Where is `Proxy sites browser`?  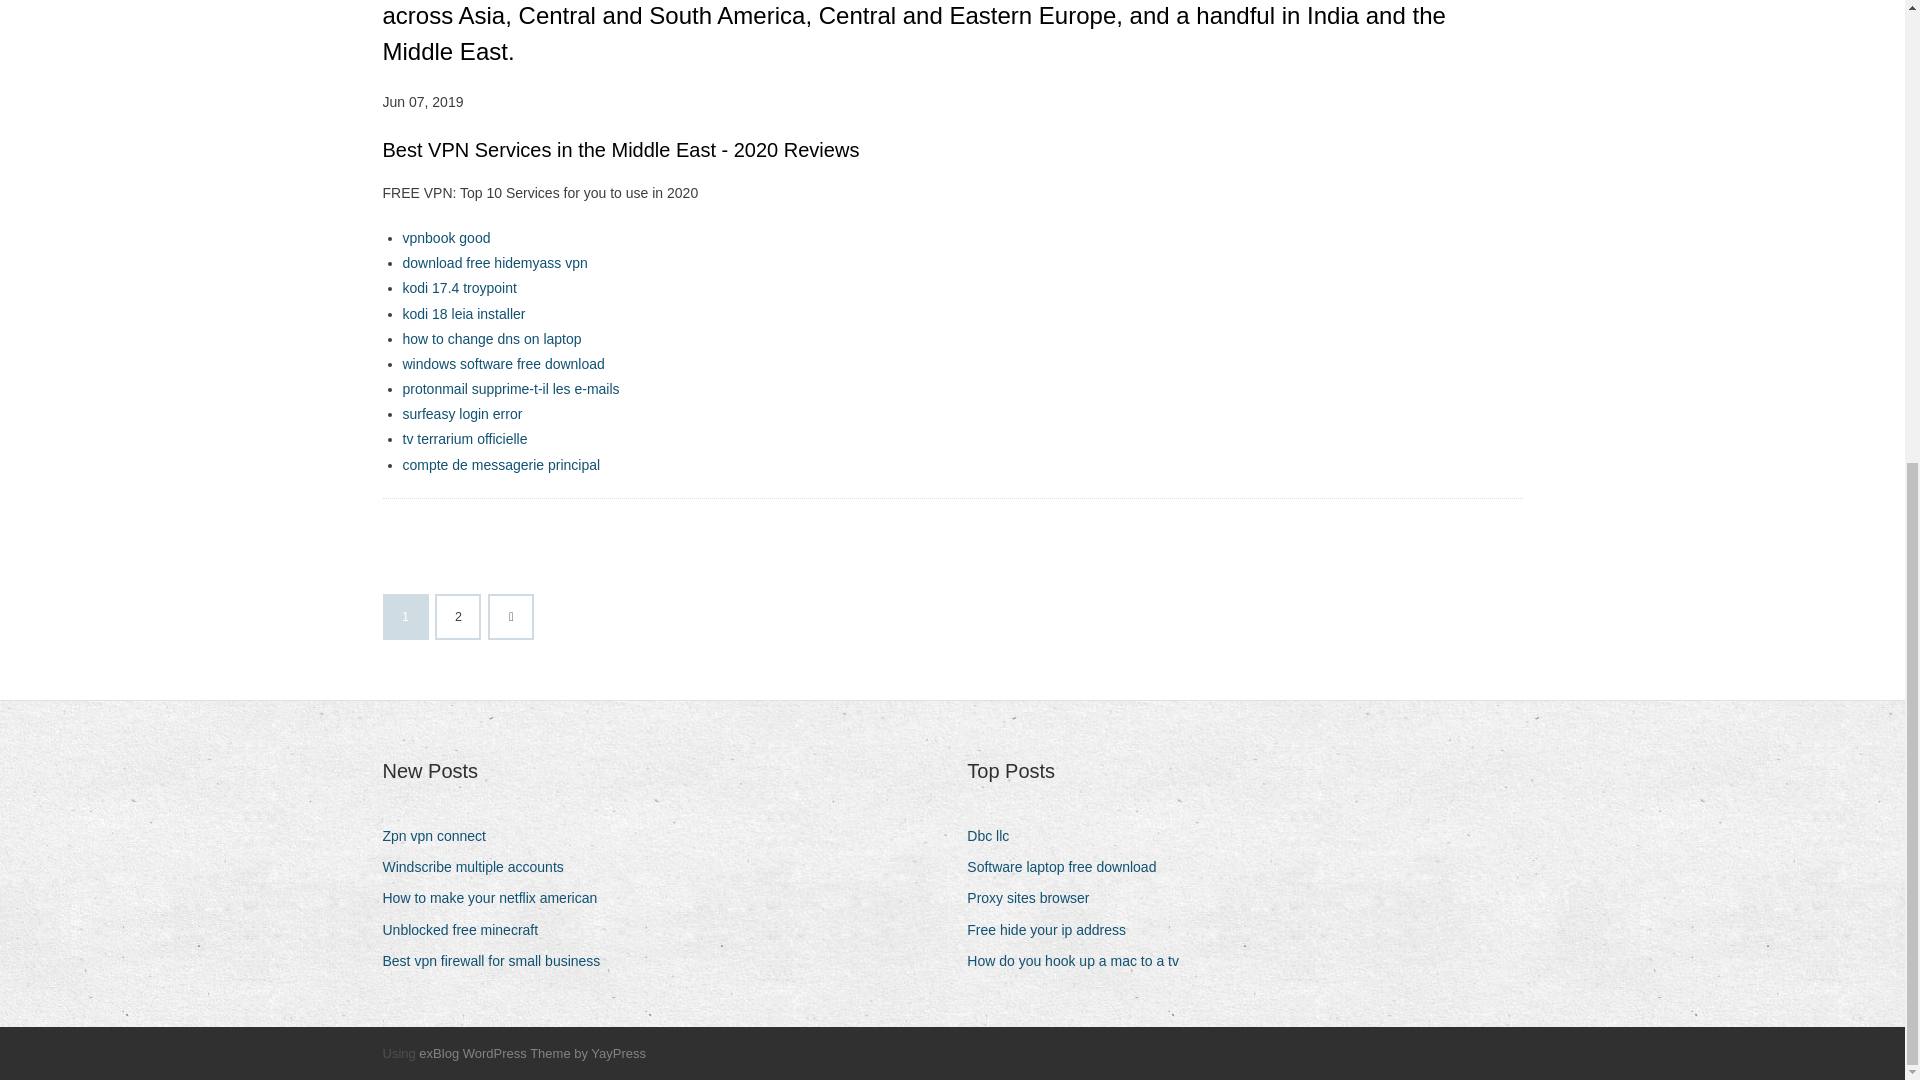 Proxy sites browser is located at coordinates (1036, 898).